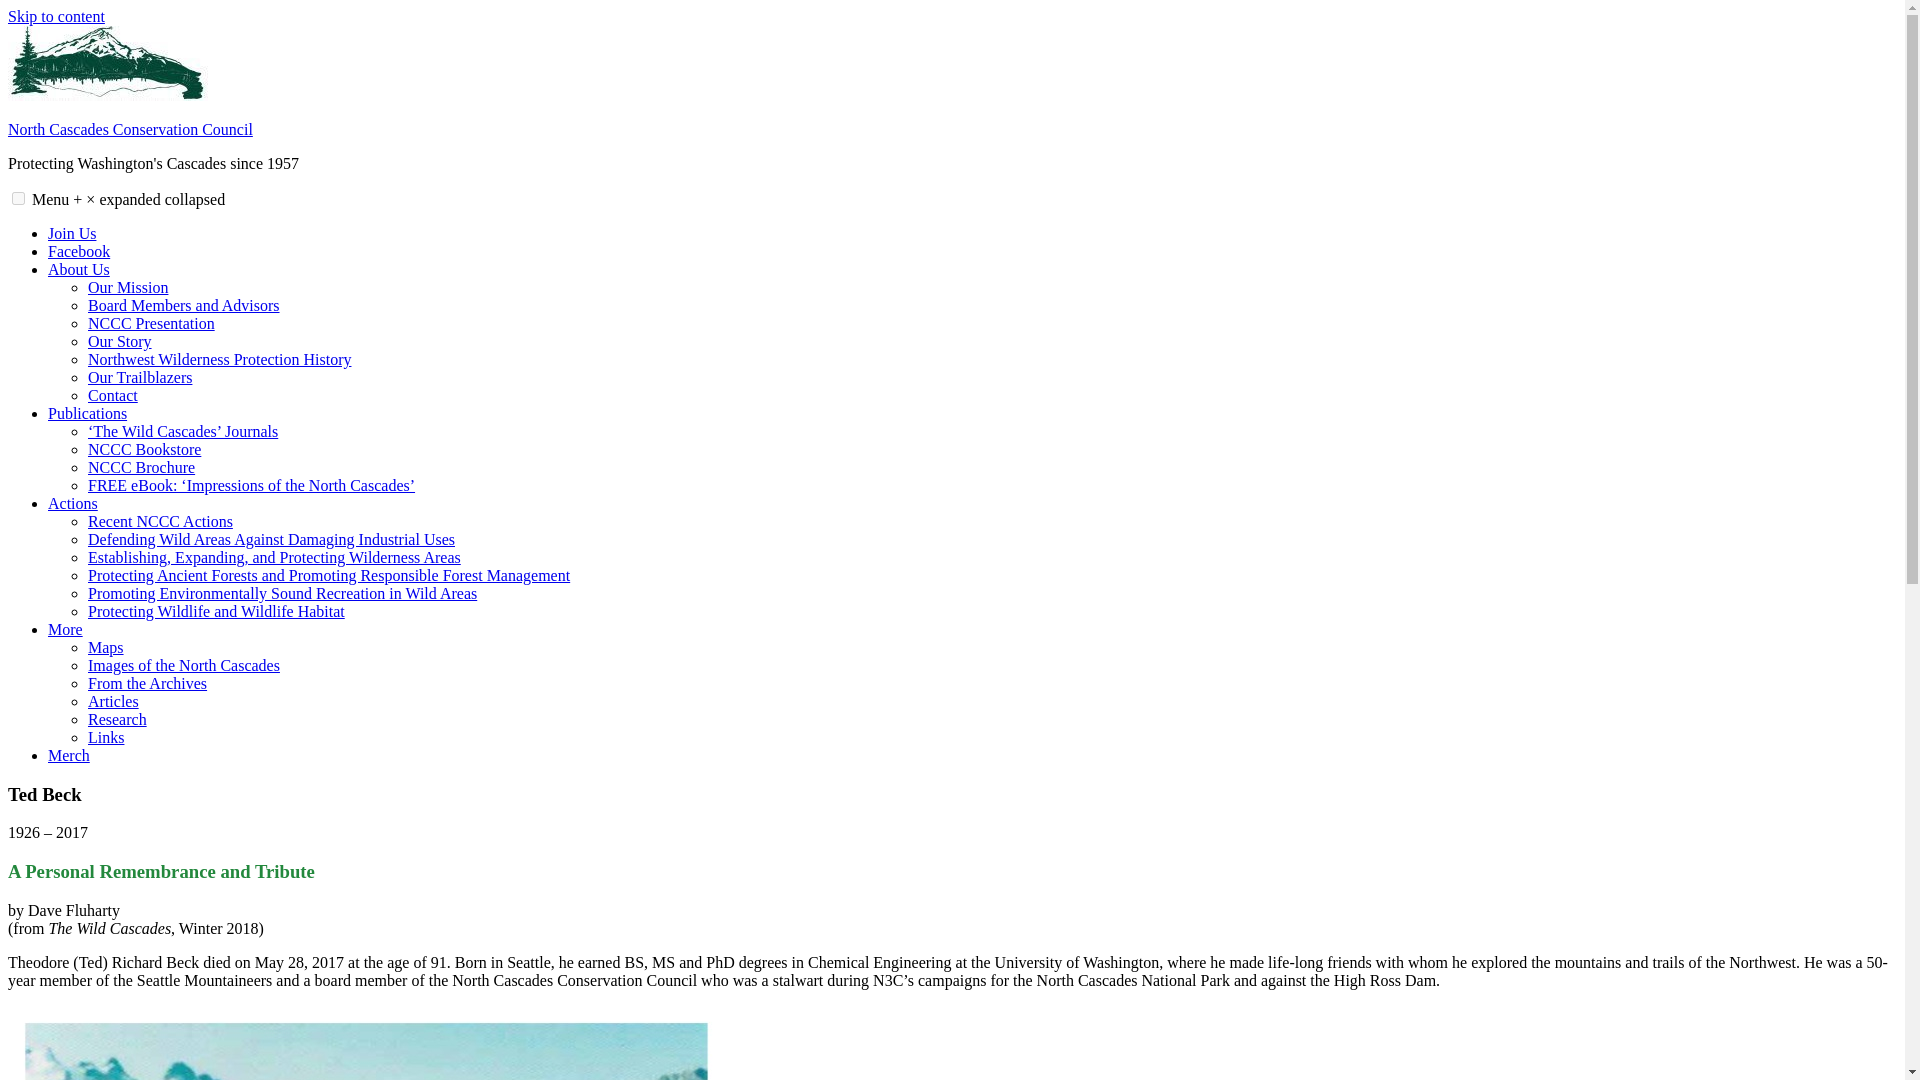 Image resolution: width=1920 pixels, height=1080 pixels. I want to click on Our Mission, so click(128, 286).